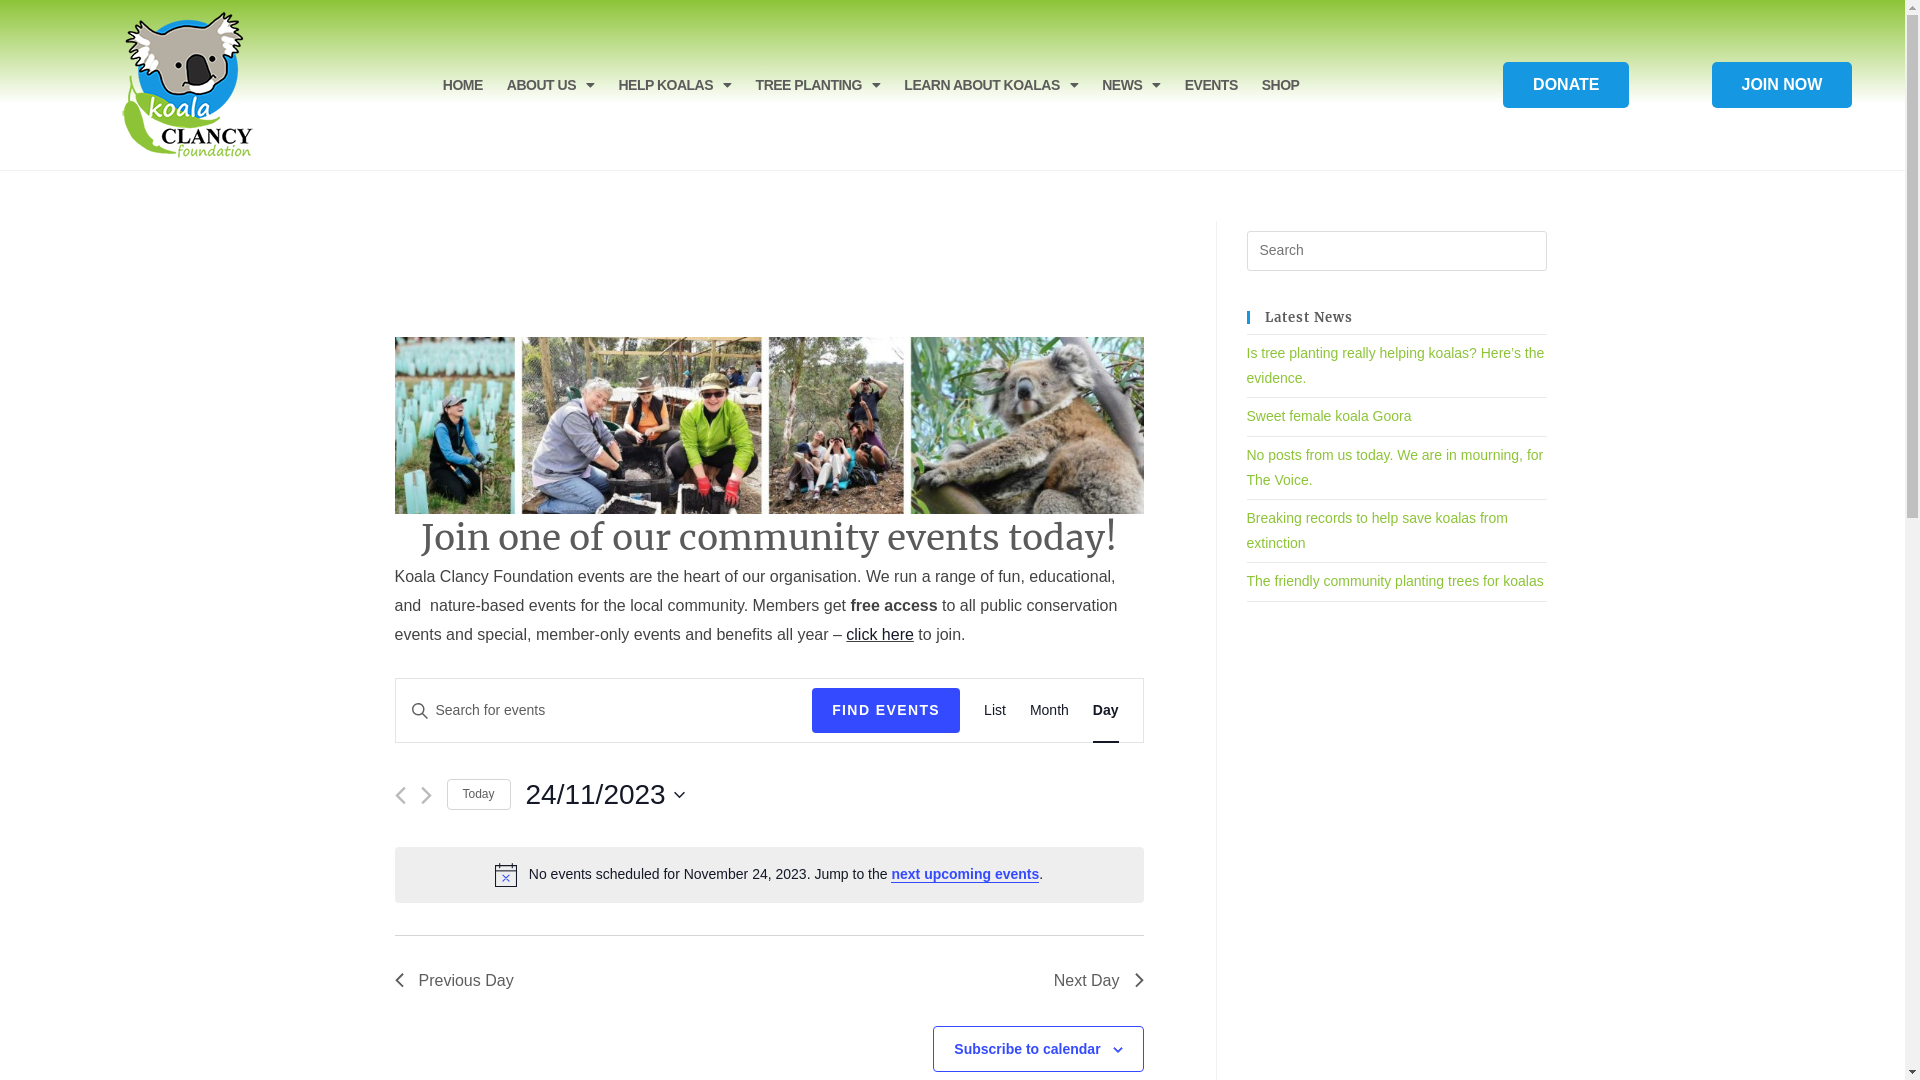 The image size is (1920, 1080). I want to click on NEWS, so click(1132, 85).